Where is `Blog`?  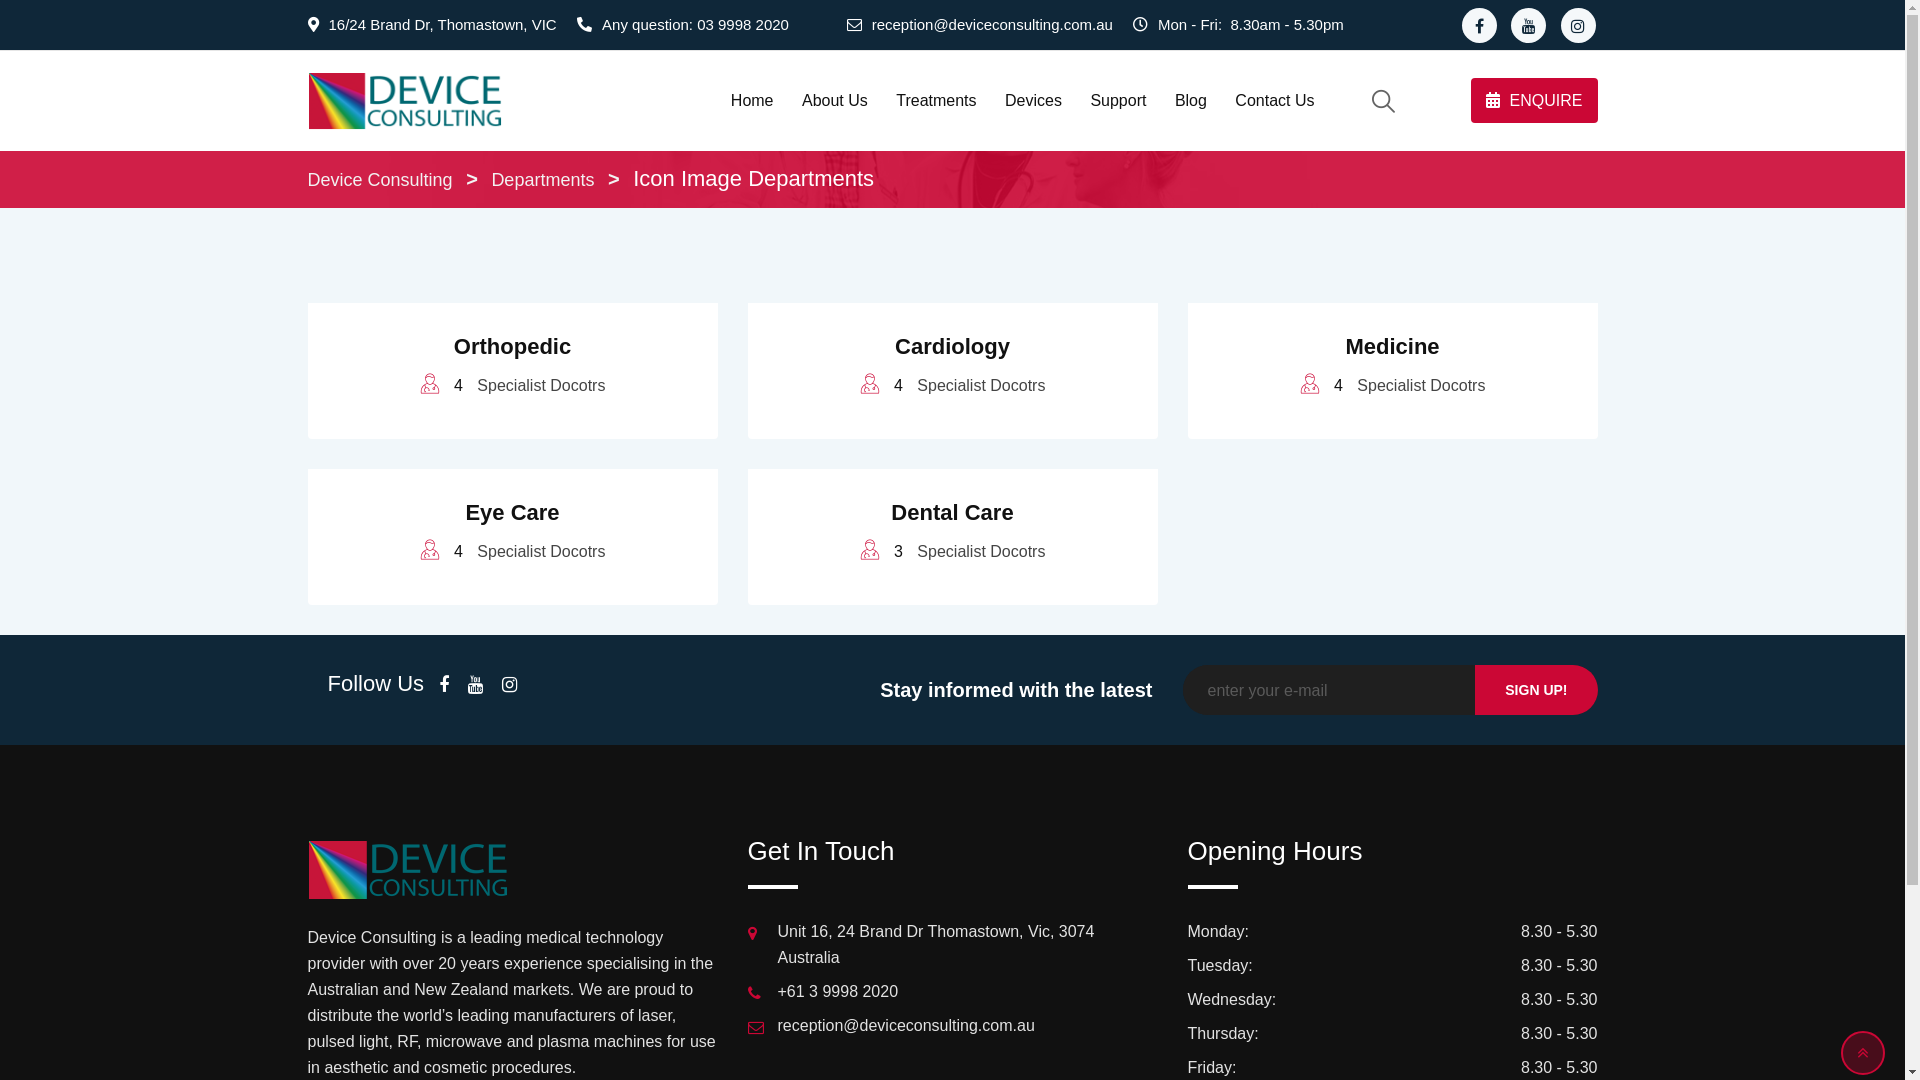 Blog is located at coordinates (1191, 101).